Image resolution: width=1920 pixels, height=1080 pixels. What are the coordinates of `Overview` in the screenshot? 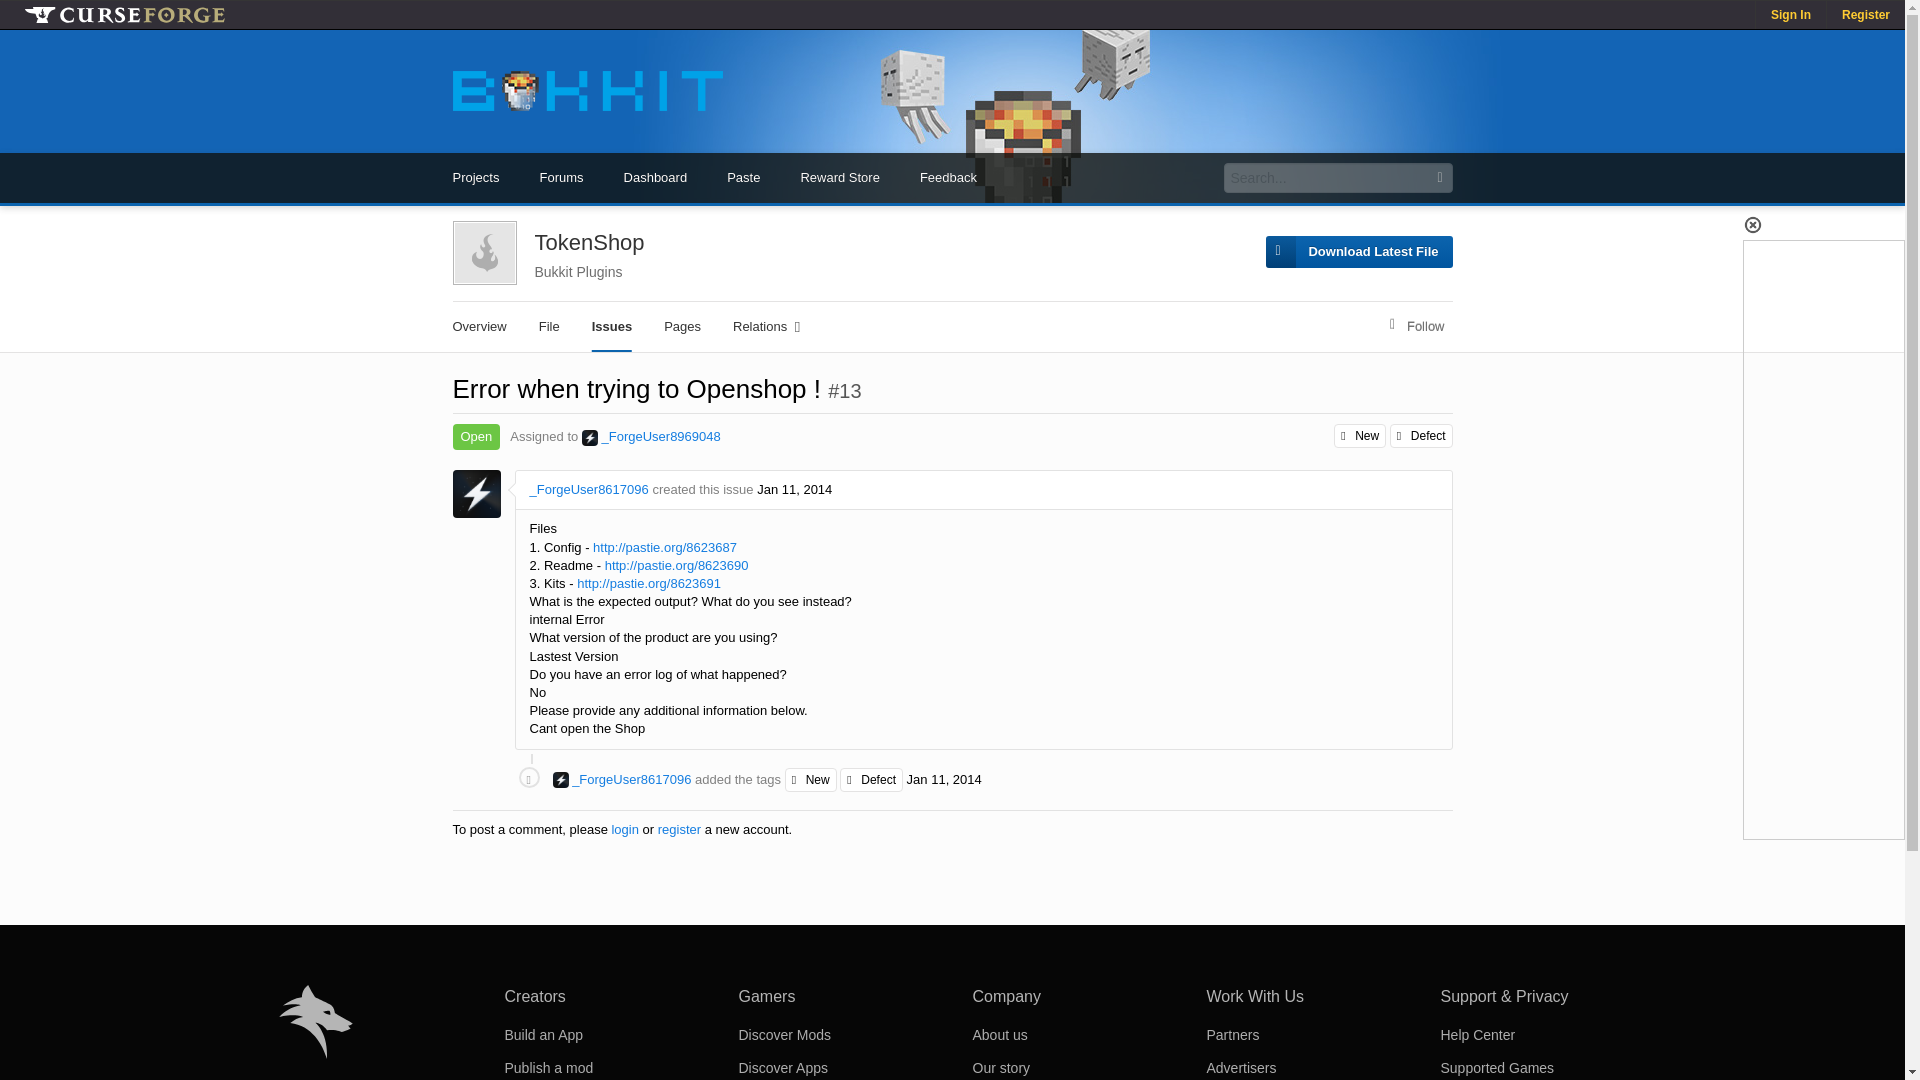 It's located at (478, 327).